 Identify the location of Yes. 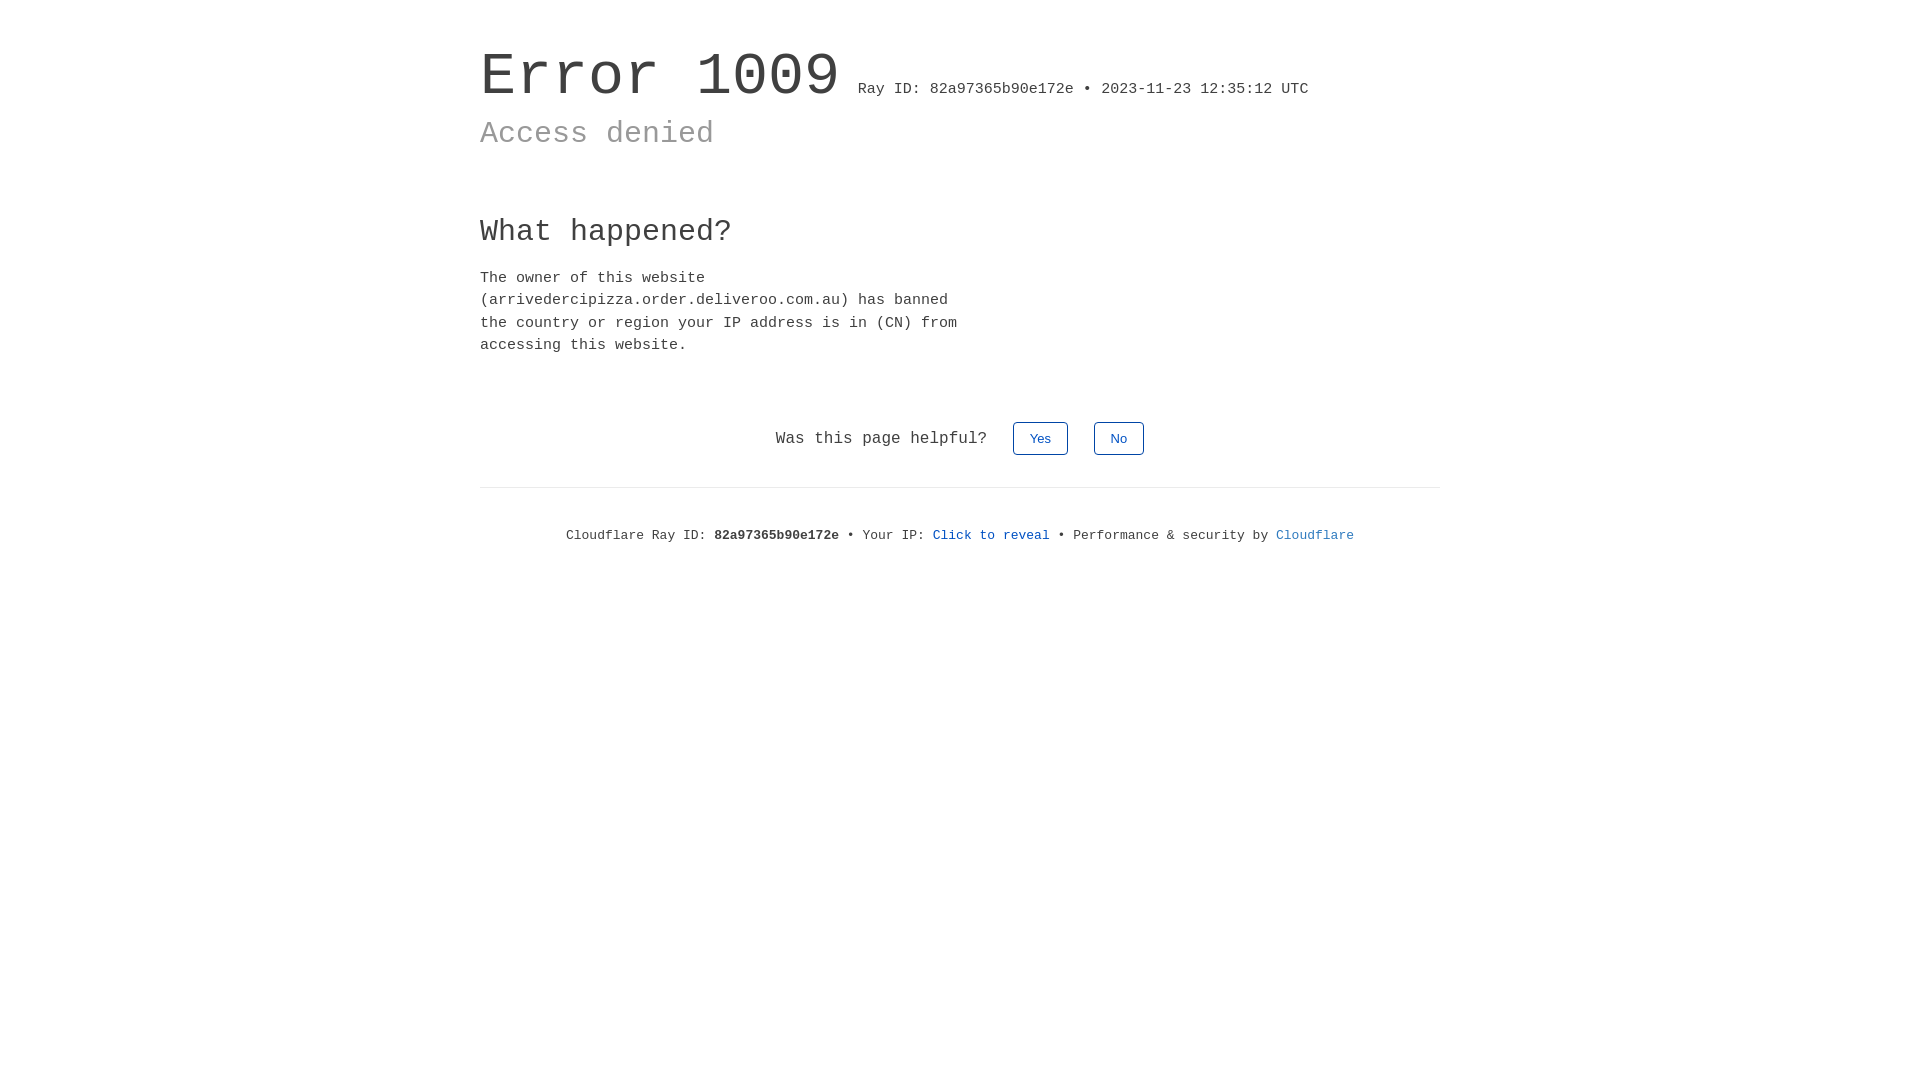
(1040, 438).